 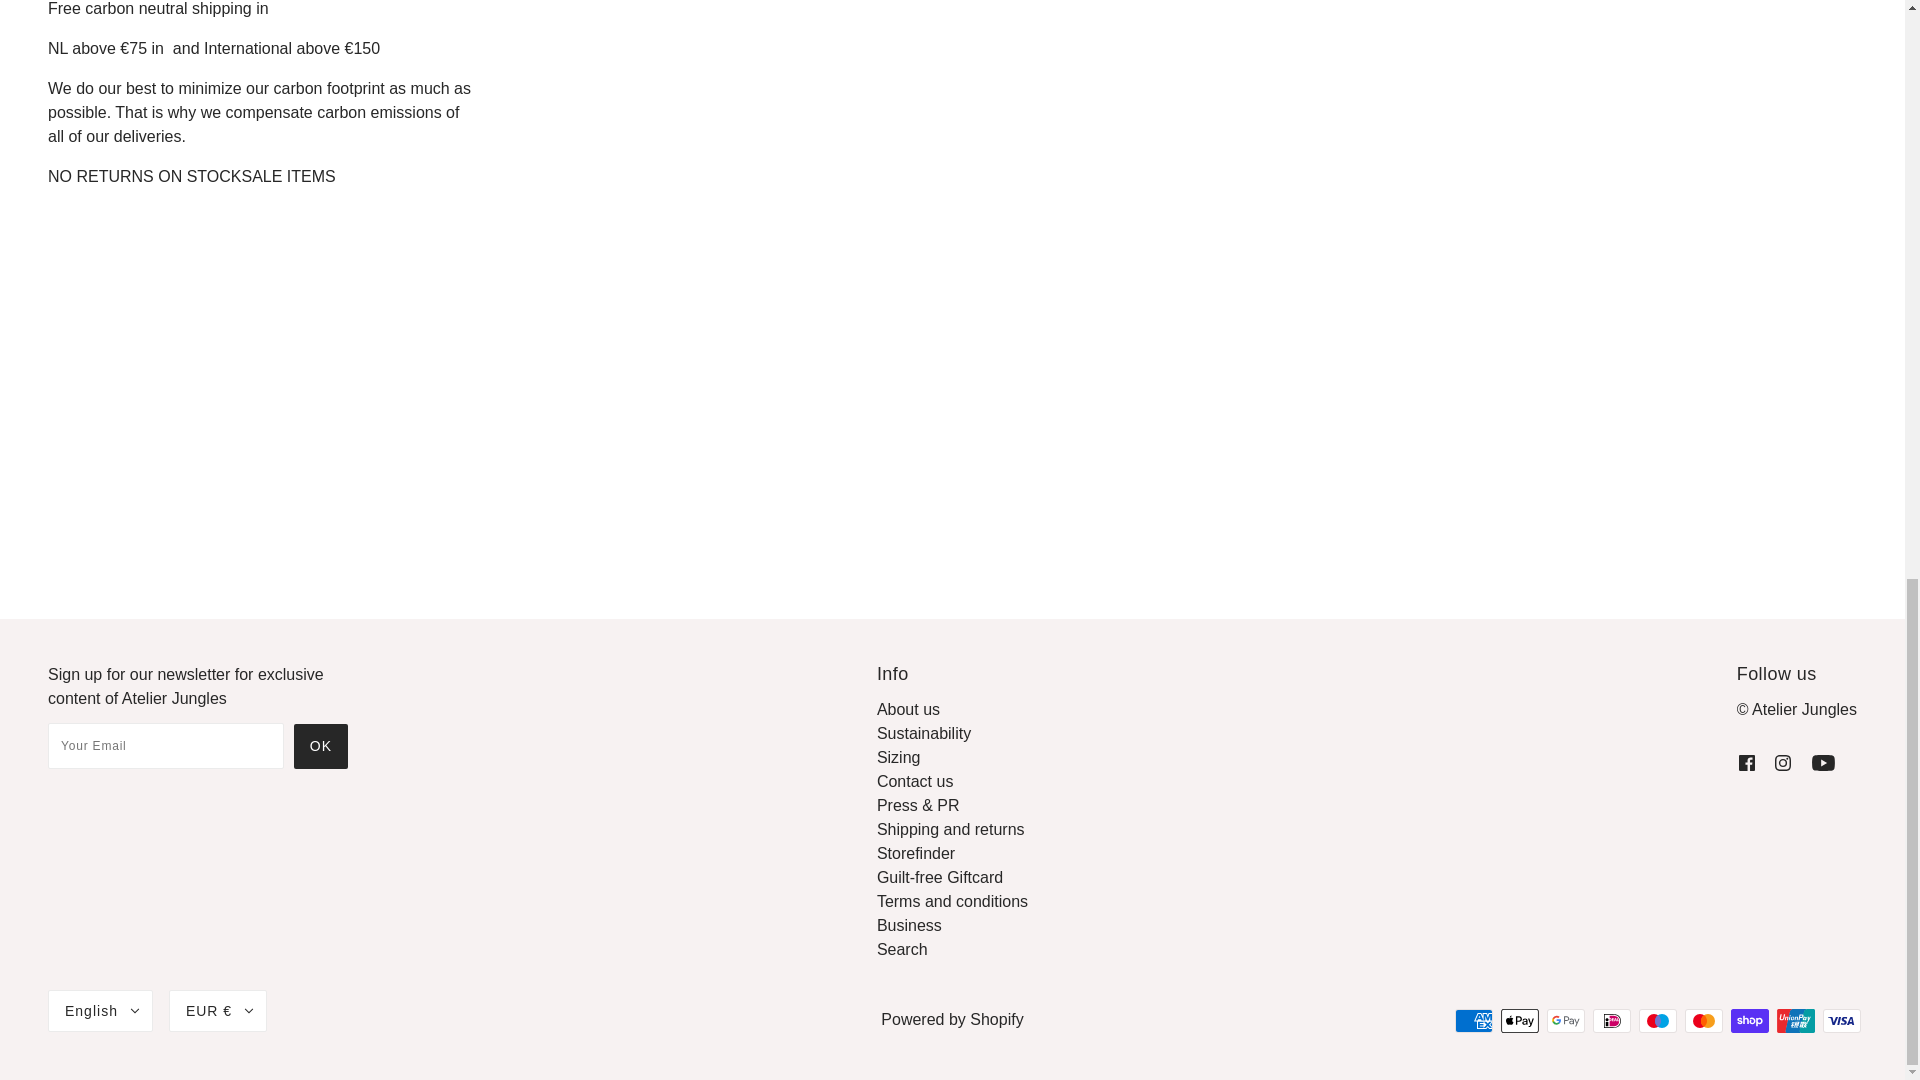 I want to click on Shipping and returns, so click(x=951, y=829).